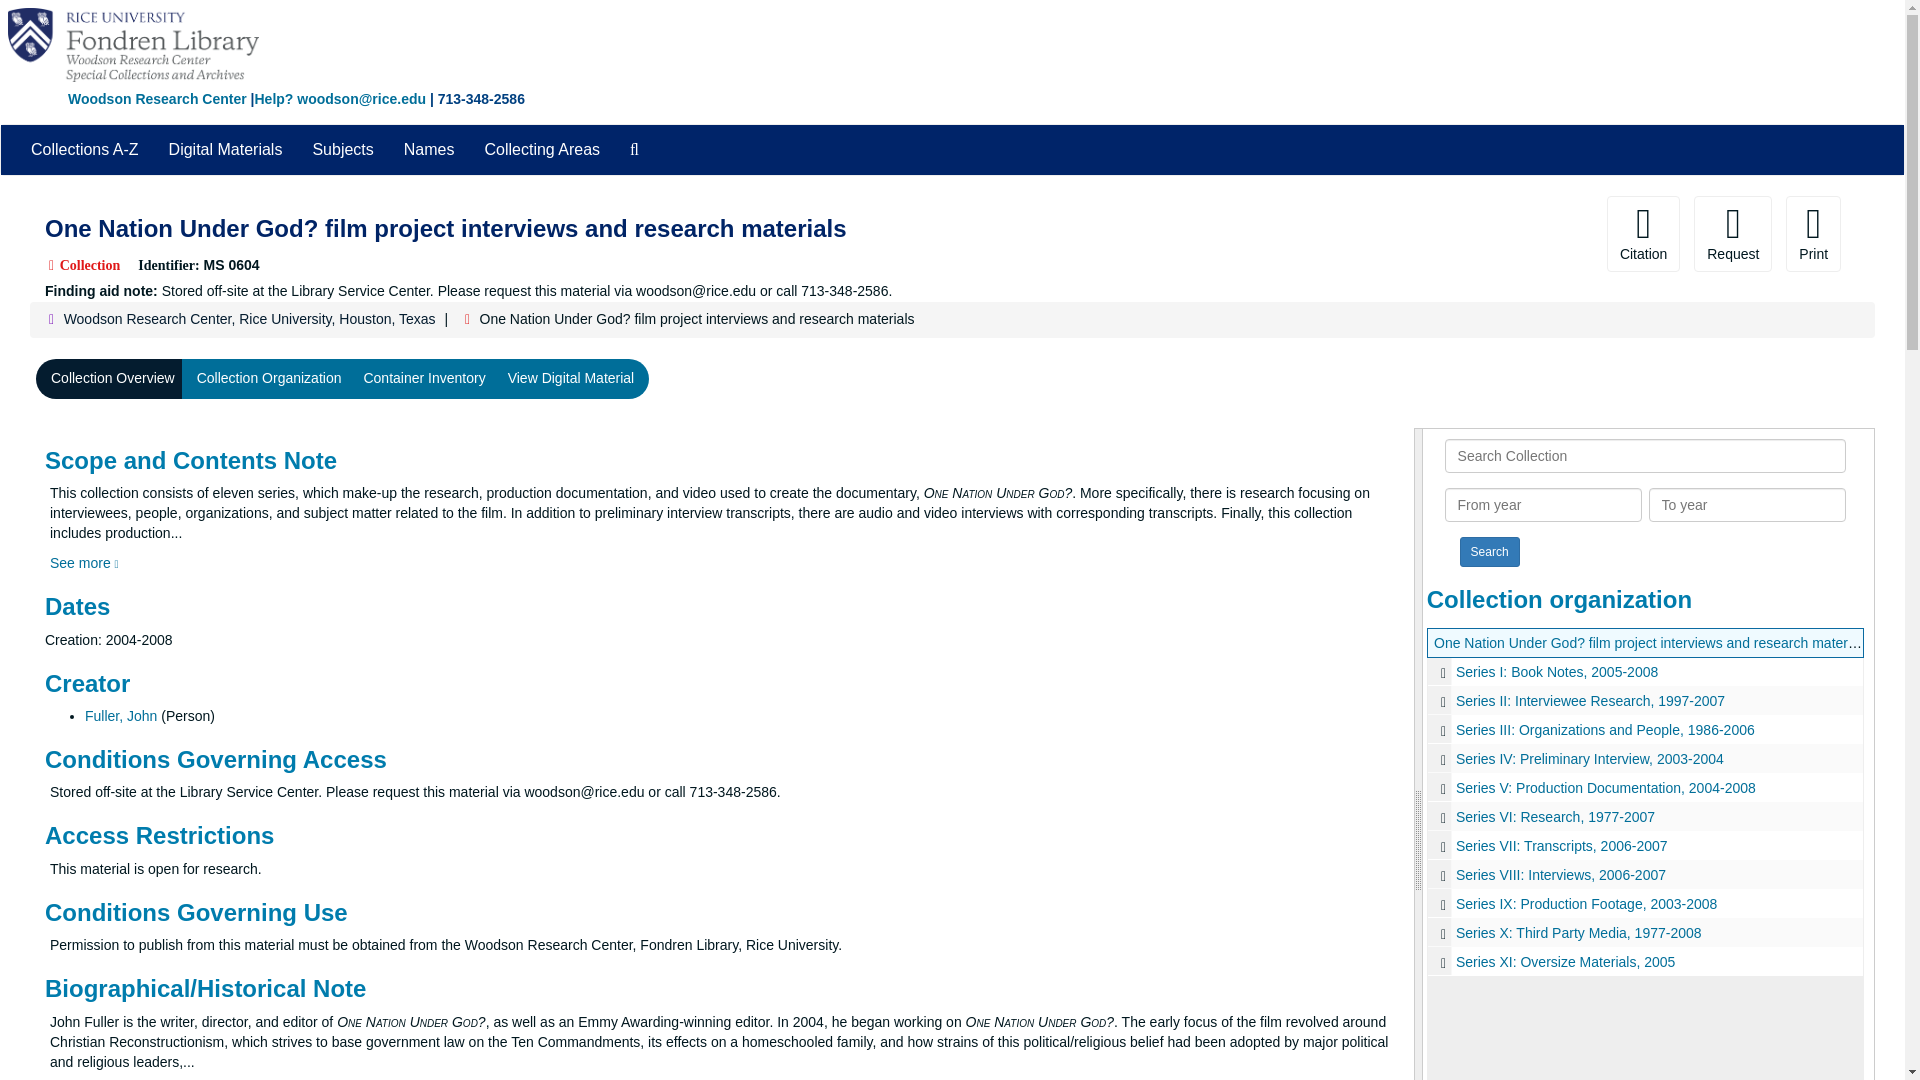  What do you see at coordinates (1645, 700) in the screenshot?
I see `Series II: Interviewee Research` at bounding box center [1645, 700].